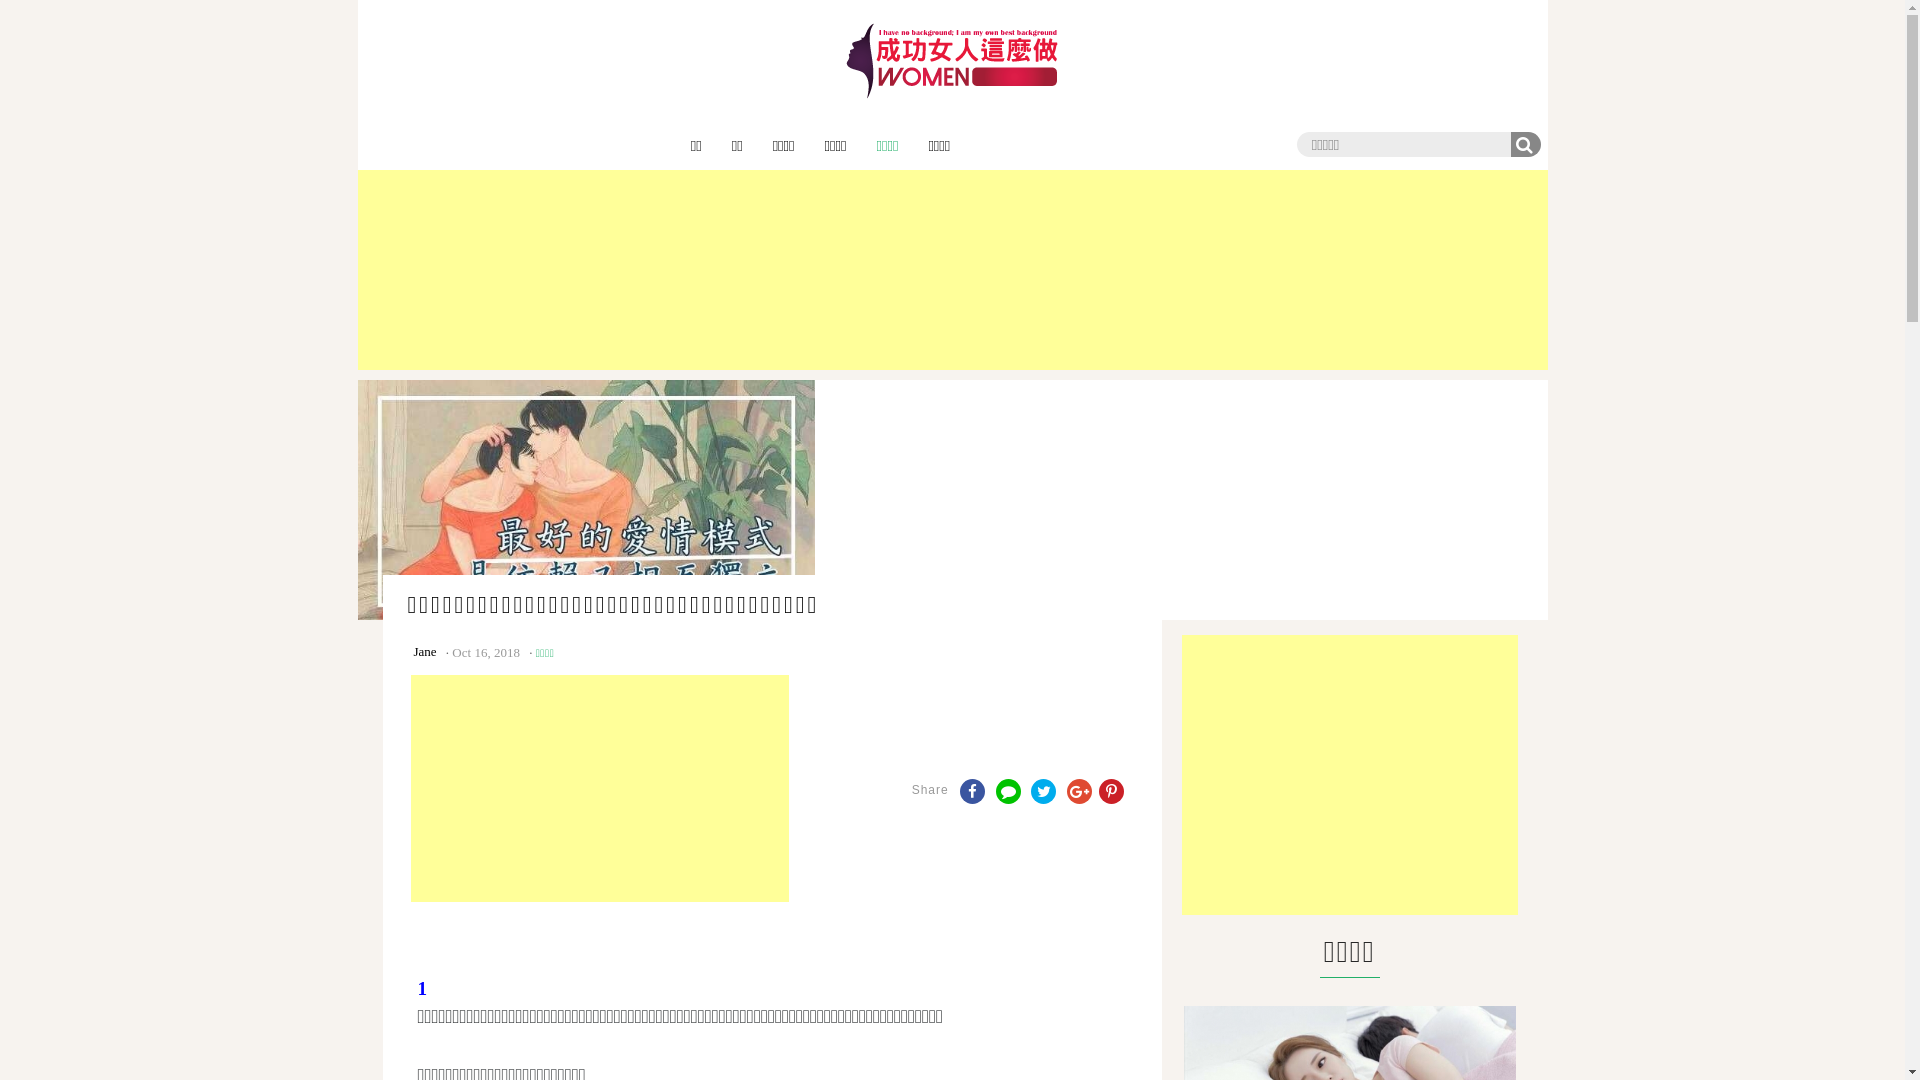  Describe the element at coordinates (1350, 774) in the screenshot. I see `Advertisement` at that location.